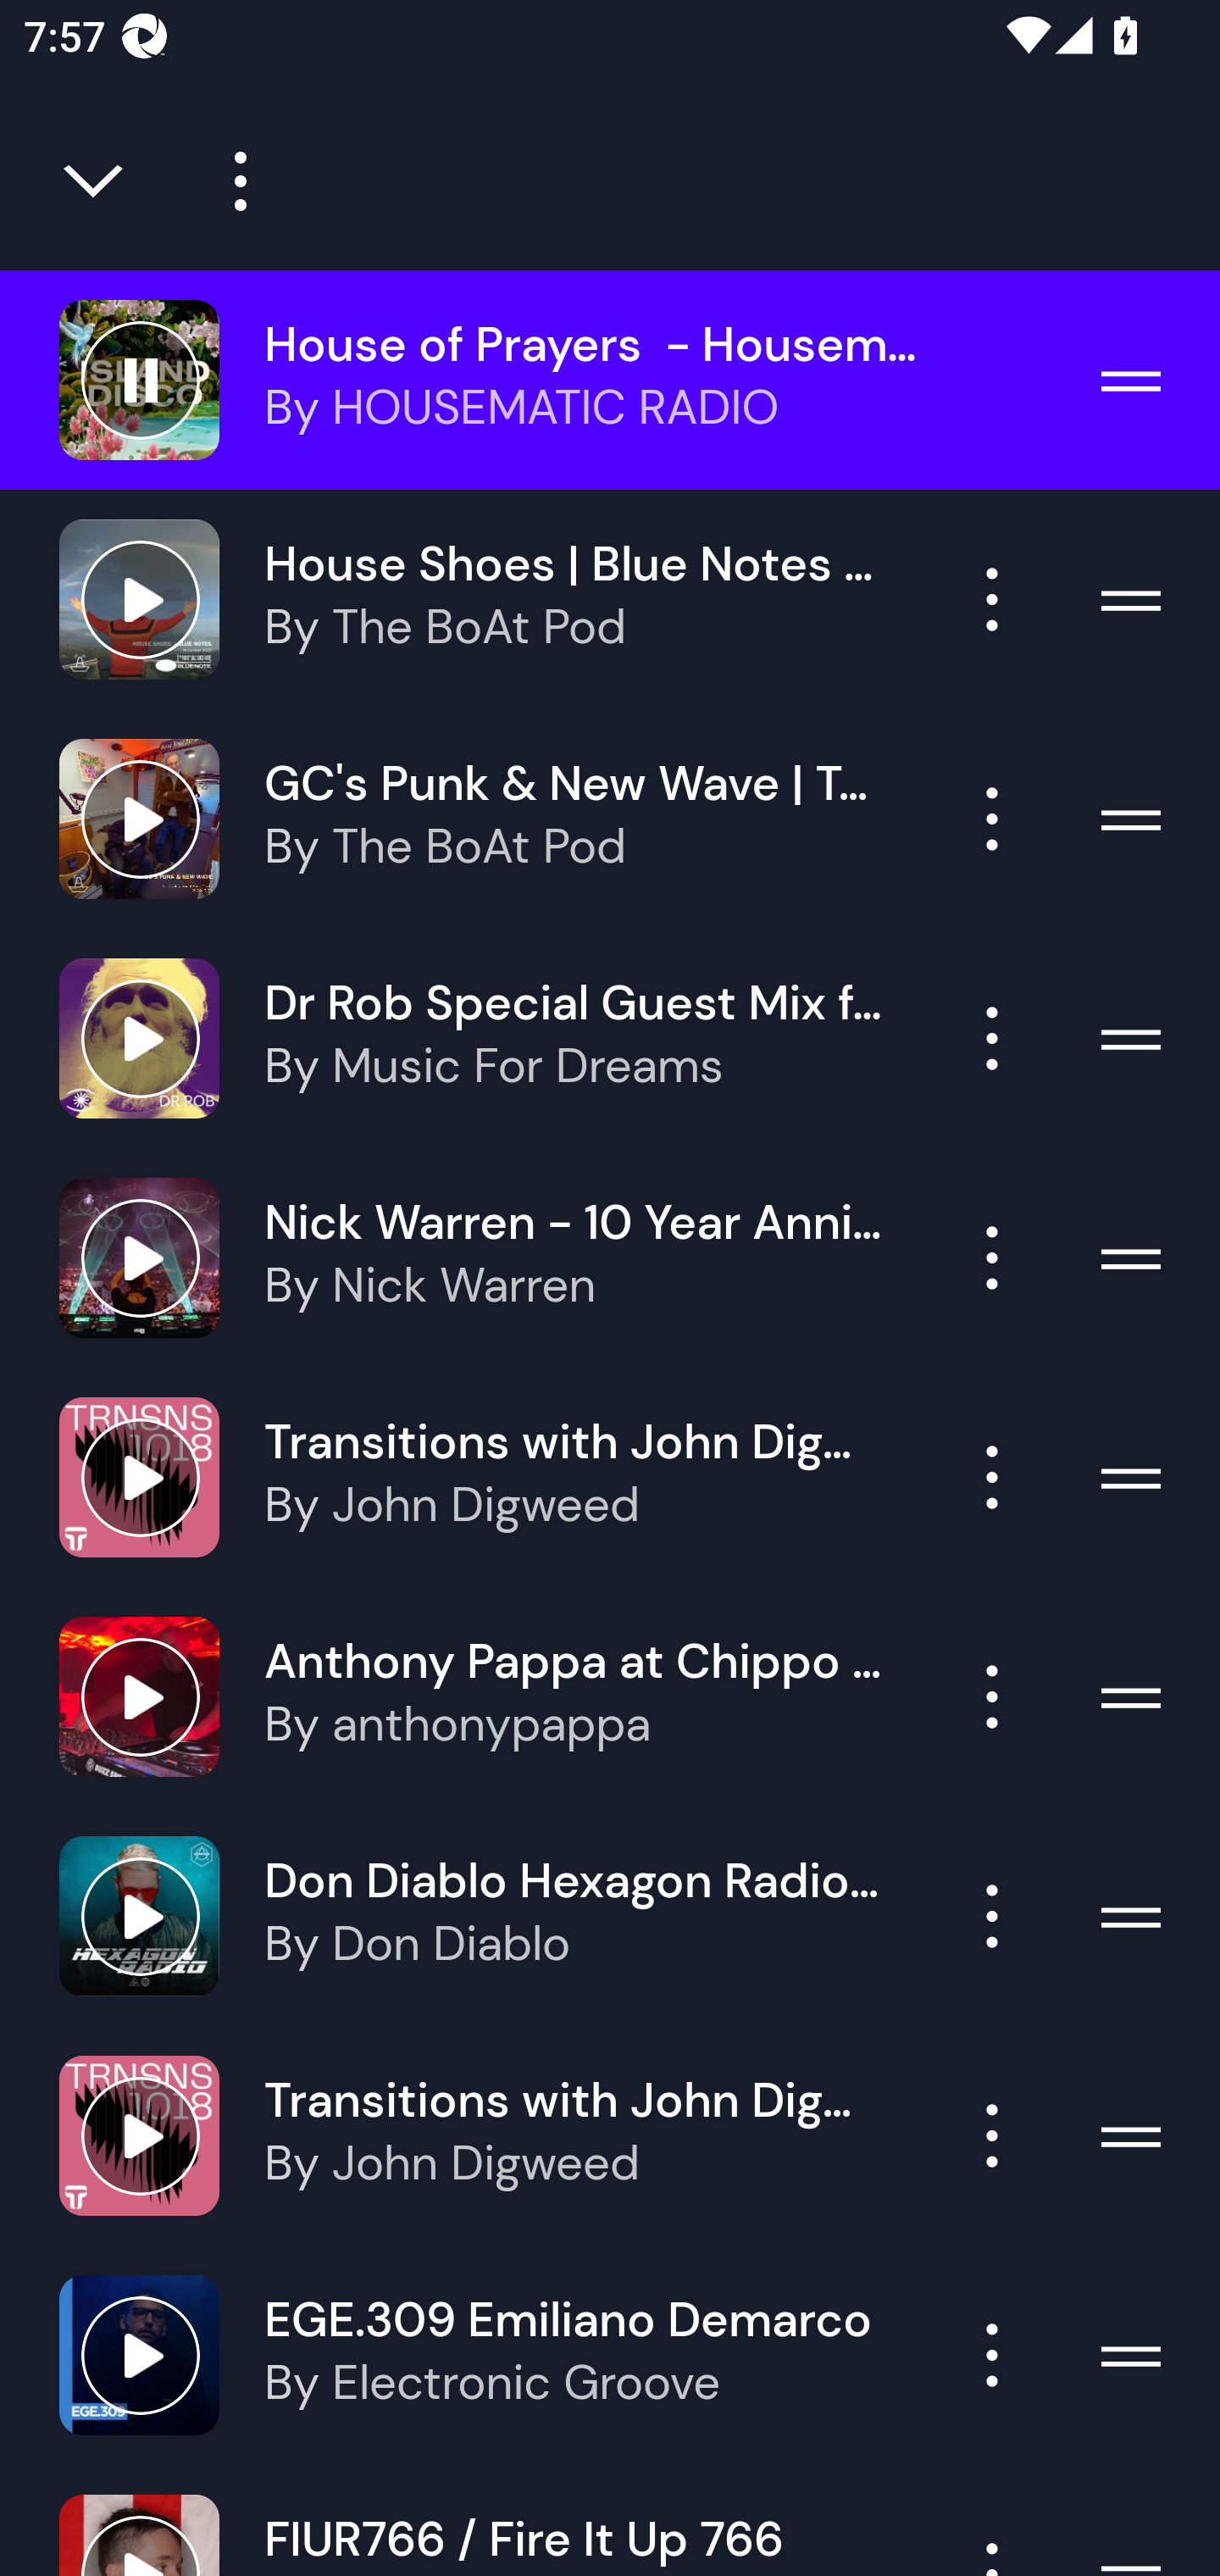  Describe the element at coordinates (992, 600) in the screenshot. I see `Show options button` at that location.